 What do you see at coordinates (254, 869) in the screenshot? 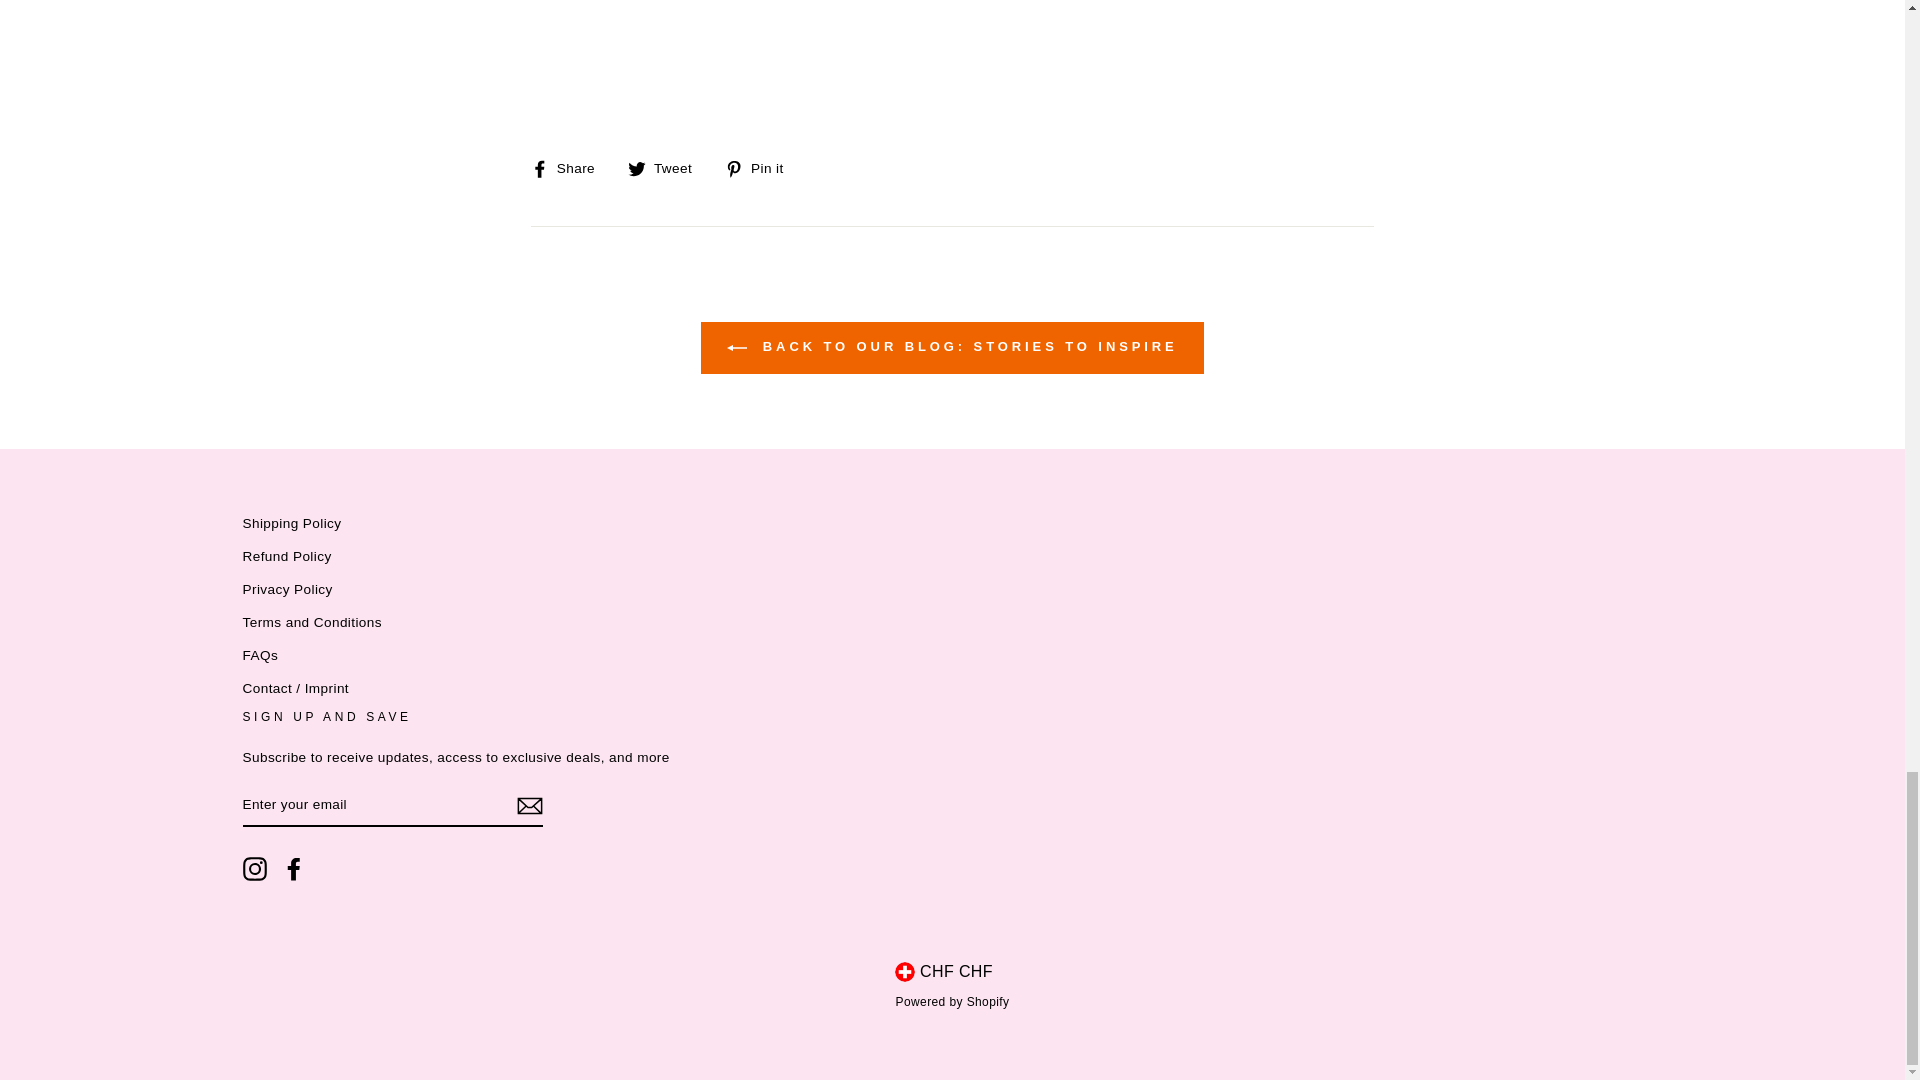
I see `Helvetia and Sons on Instagram` at bounding box center [254, 869].